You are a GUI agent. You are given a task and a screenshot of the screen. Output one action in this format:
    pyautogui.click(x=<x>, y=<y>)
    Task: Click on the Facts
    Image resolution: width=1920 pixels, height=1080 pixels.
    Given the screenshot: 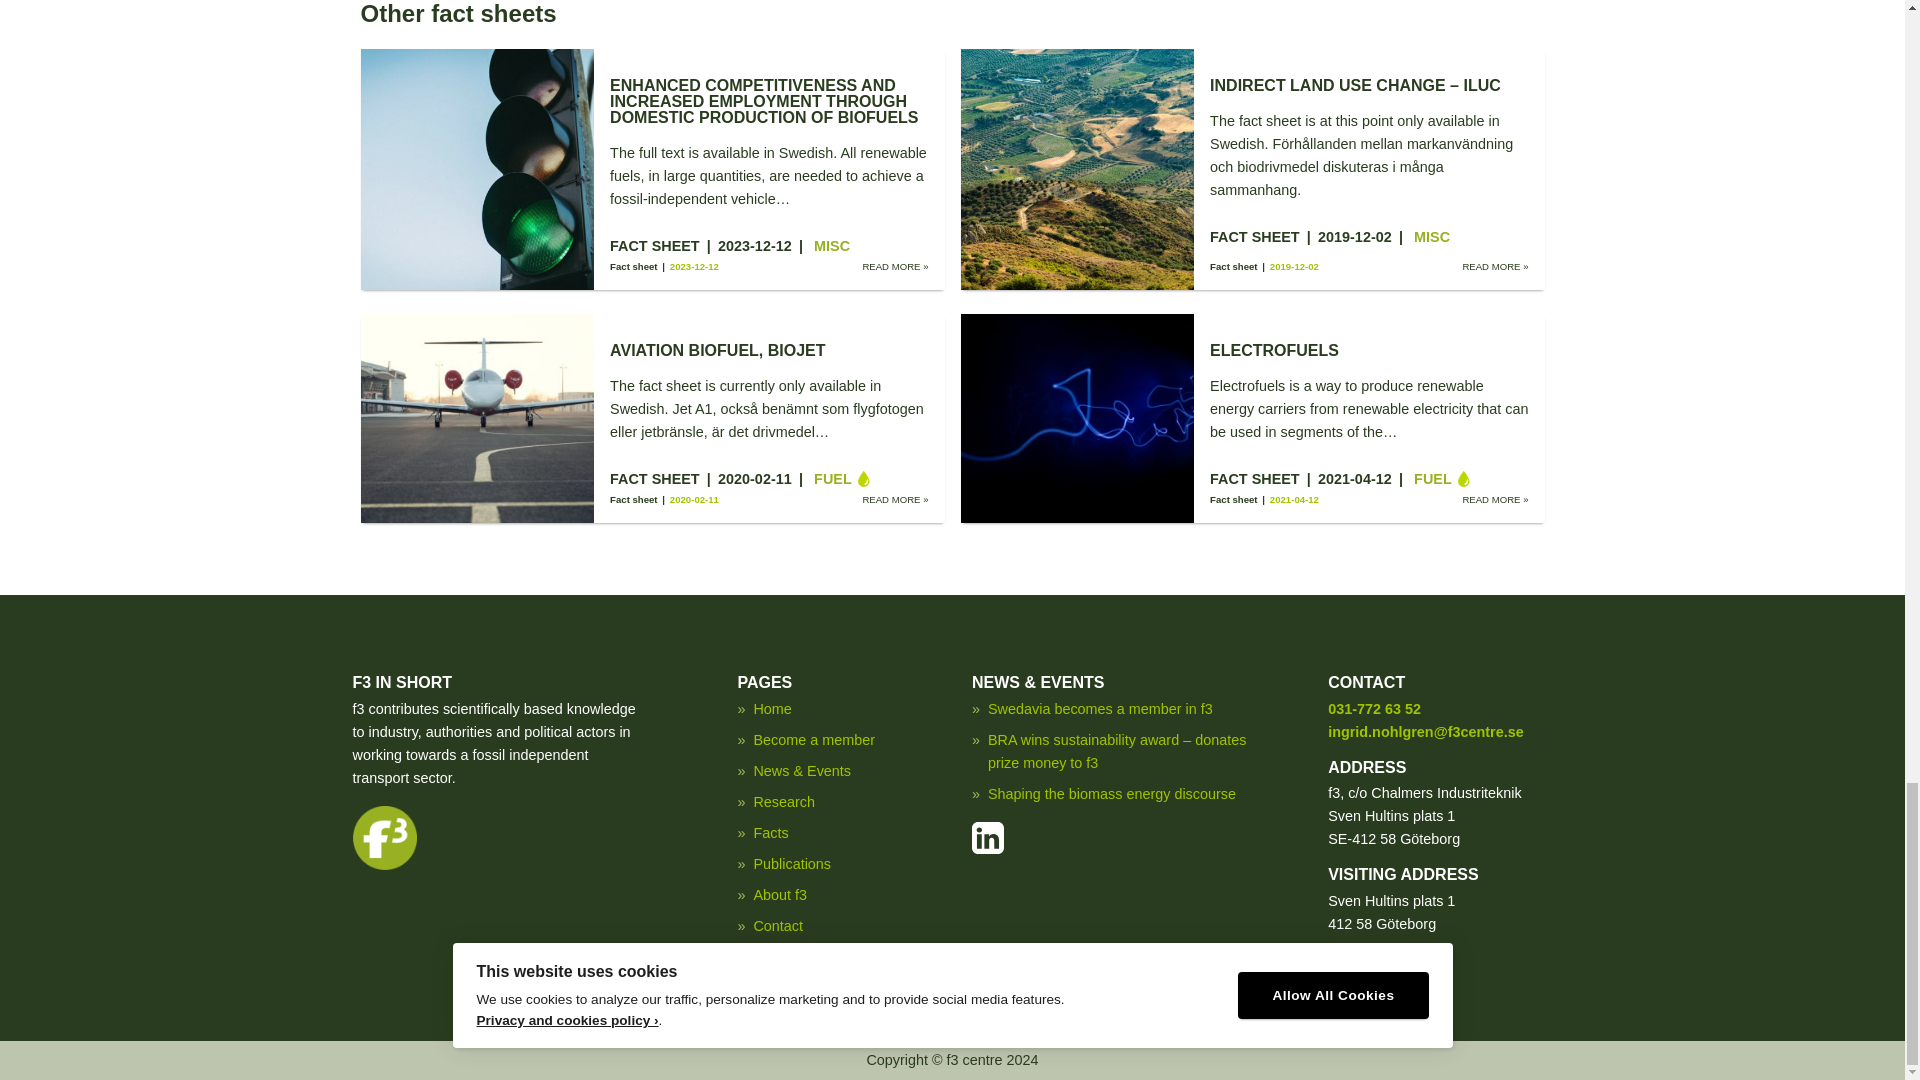 What is the action you would take?
    pyautogui.click(x=770, y=833)
    